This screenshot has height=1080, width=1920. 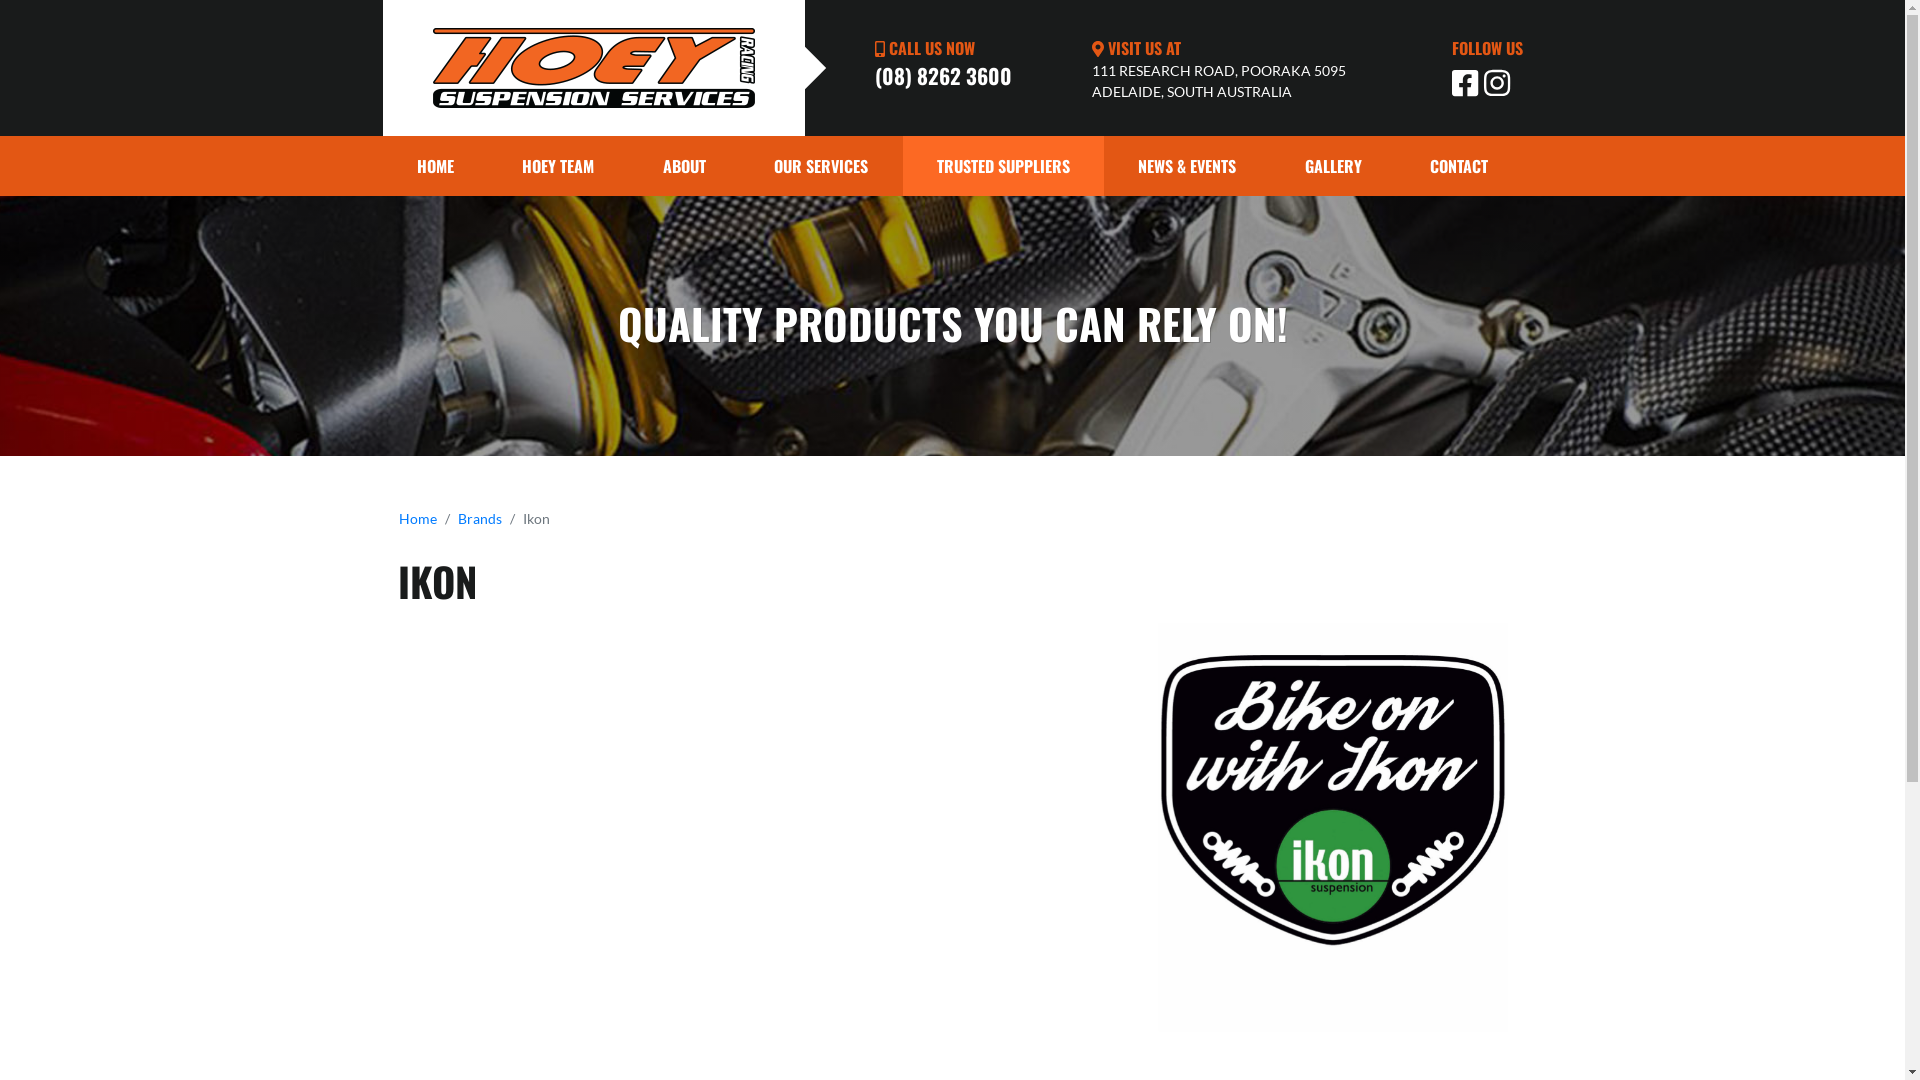 I want to click on CONTACT, so click(x=1460, y=166).